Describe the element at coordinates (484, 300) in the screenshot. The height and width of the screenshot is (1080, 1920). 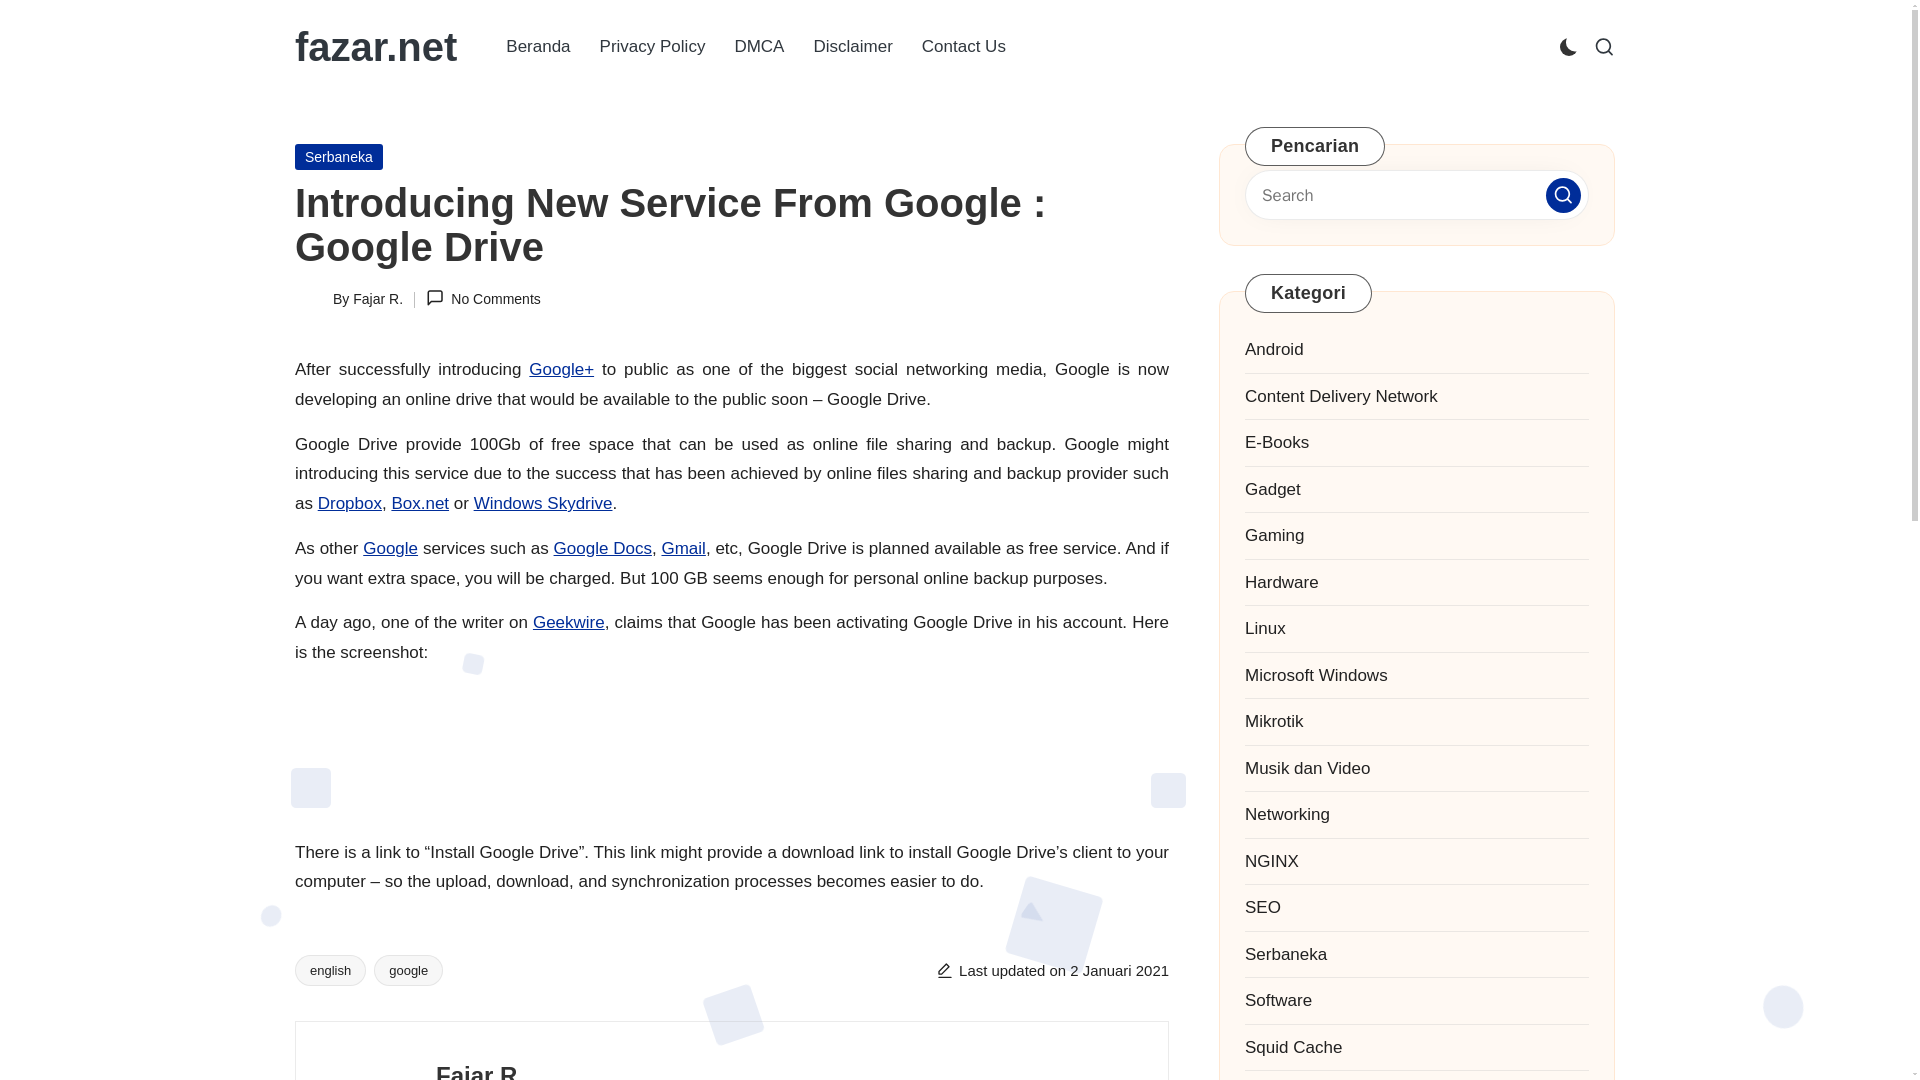
I see `No Comments` at that location.